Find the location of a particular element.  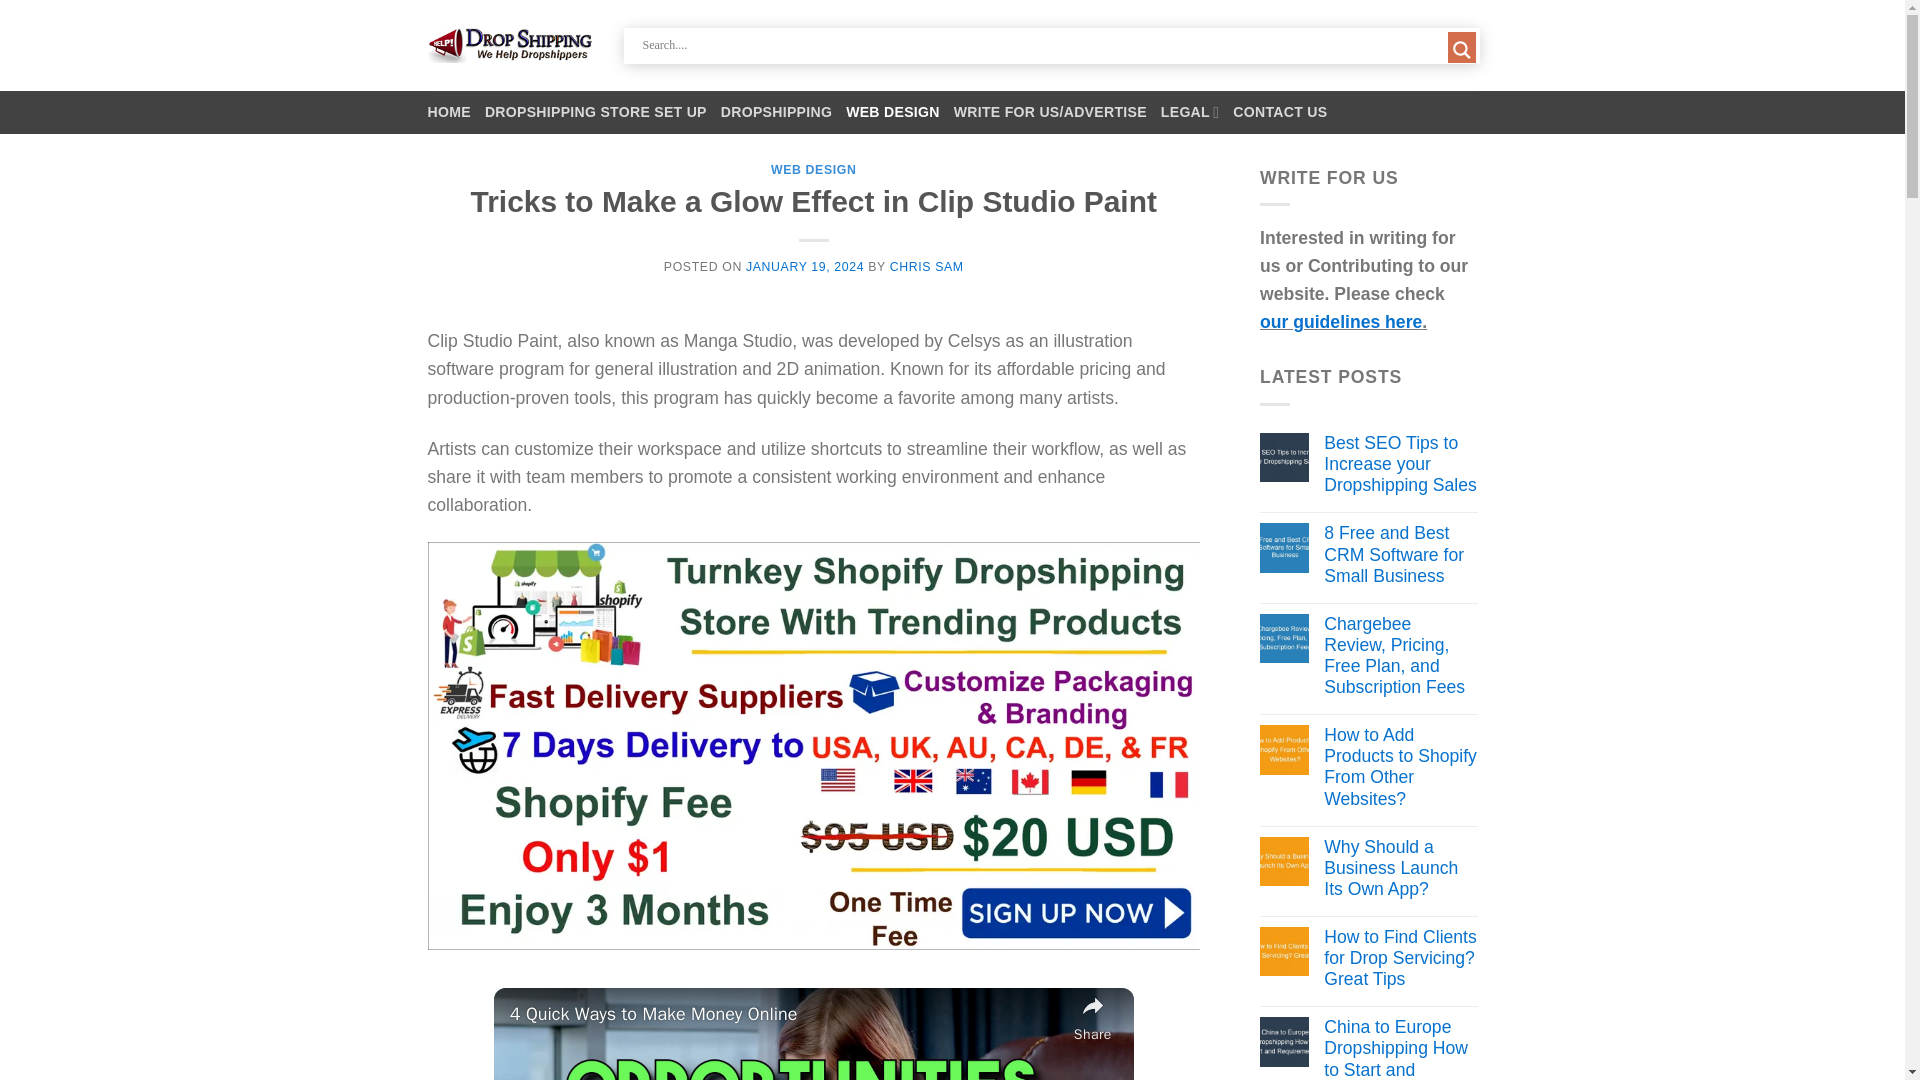

Dropshippinghelps - We Help Dropshippers is located at coordinates (510, 45).